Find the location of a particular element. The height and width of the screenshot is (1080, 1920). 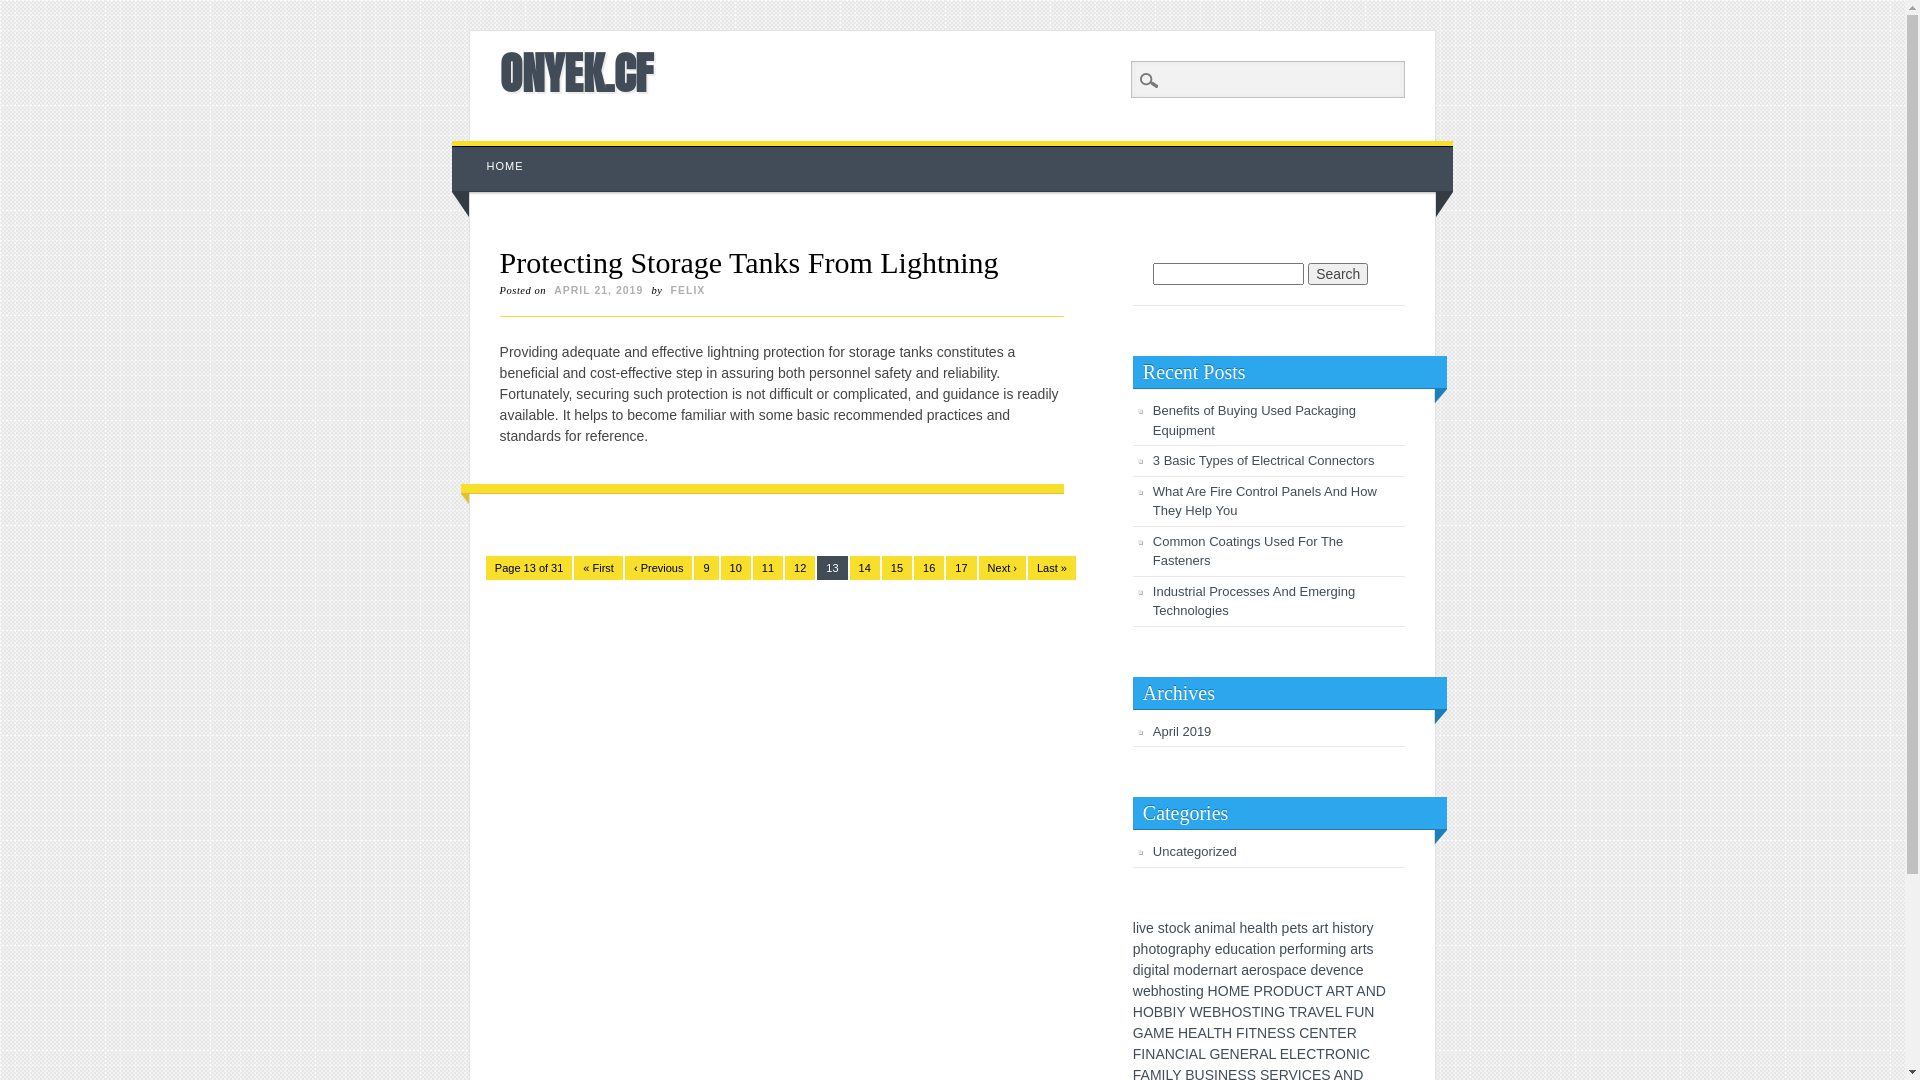

I is located at coordinates (1262, 1012).